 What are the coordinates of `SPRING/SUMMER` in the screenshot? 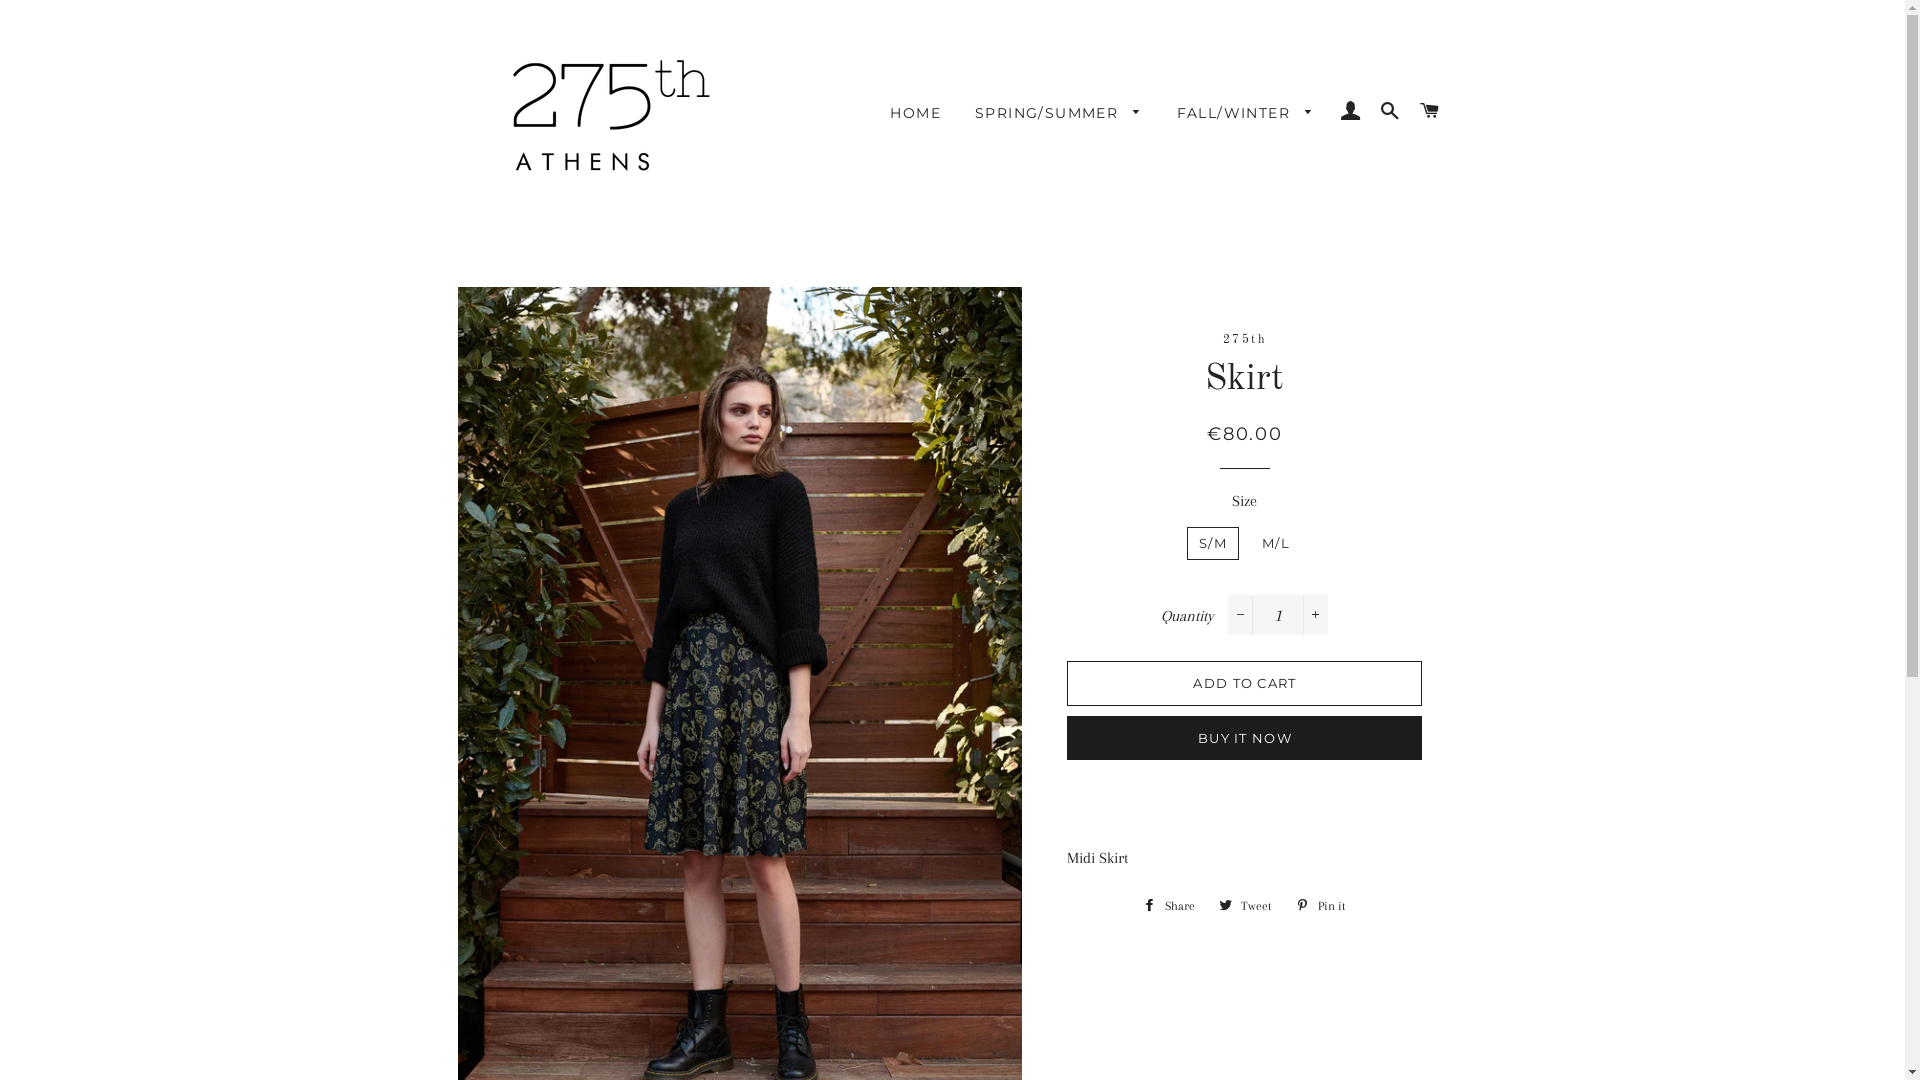 It's located at (1059, 114).